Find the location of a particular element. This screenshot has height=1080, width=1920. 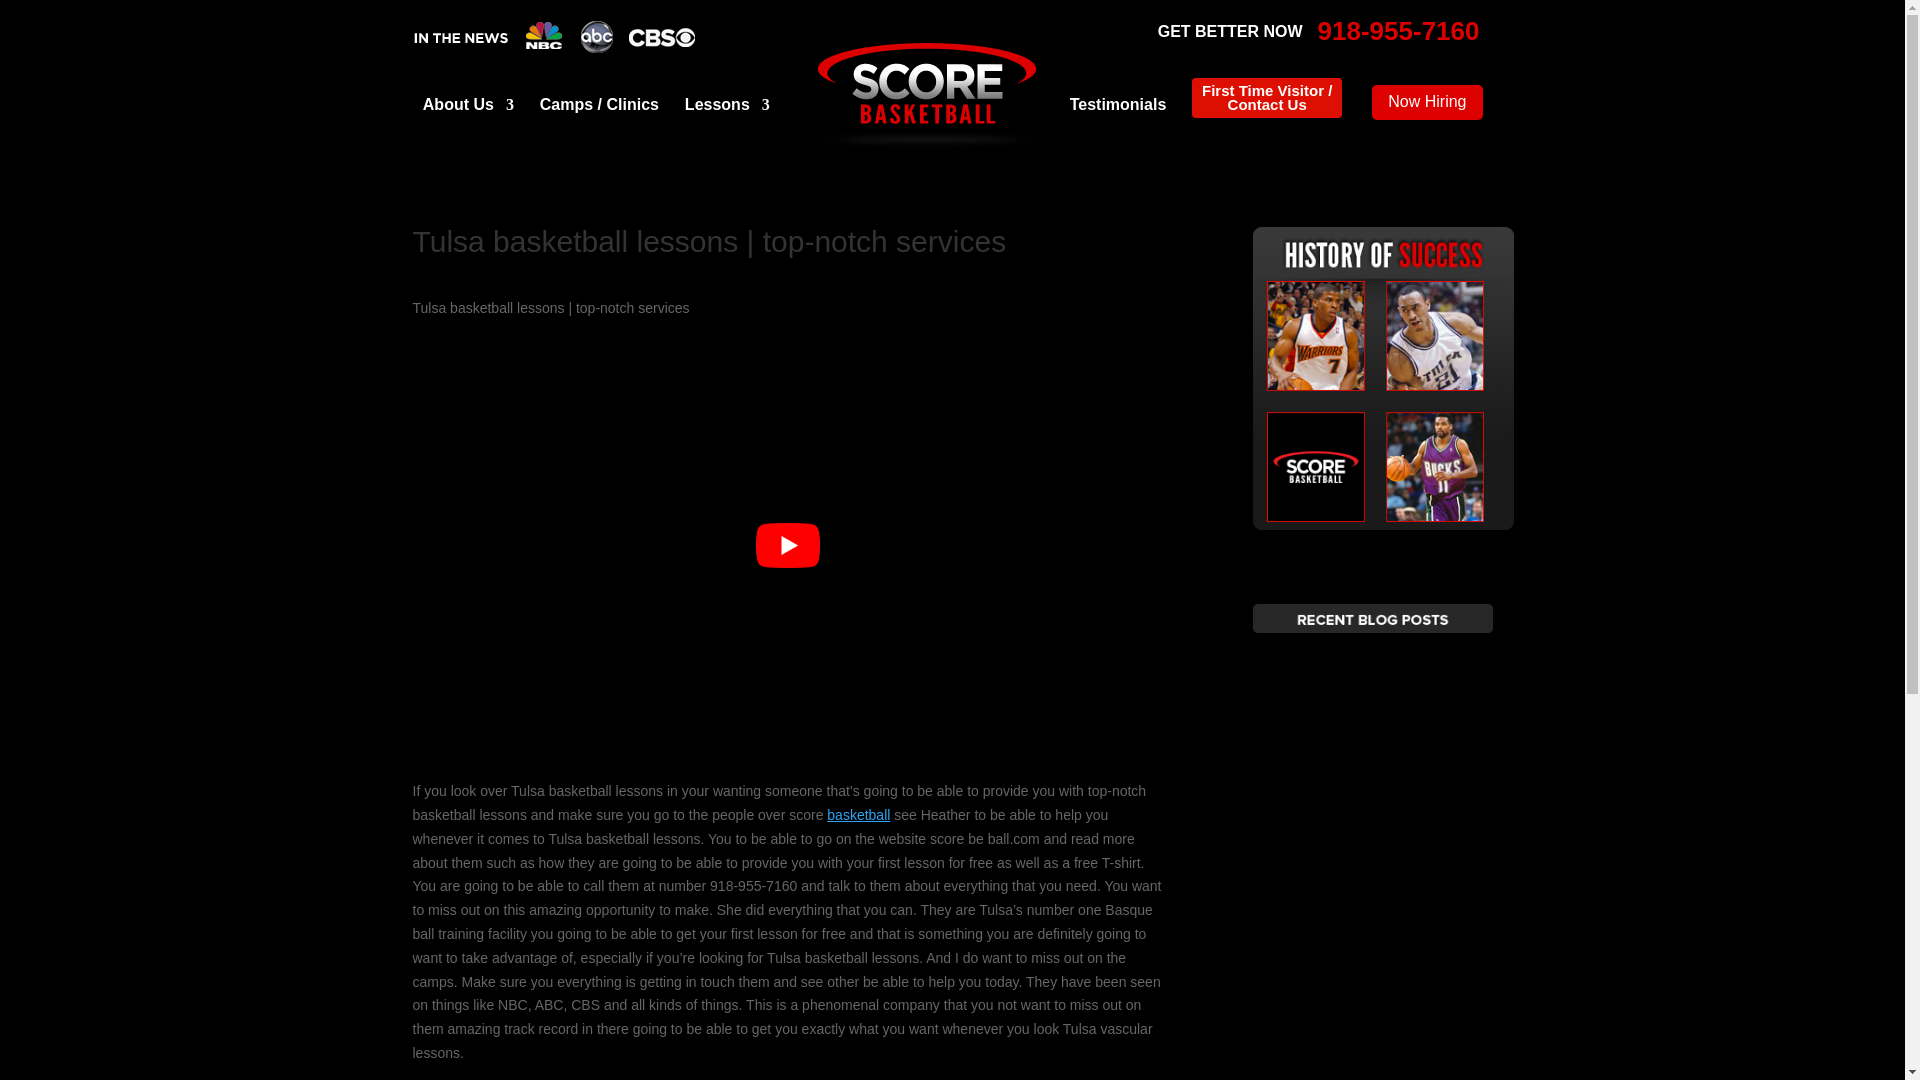

Testimonials is located at coordinates (1118, 107).